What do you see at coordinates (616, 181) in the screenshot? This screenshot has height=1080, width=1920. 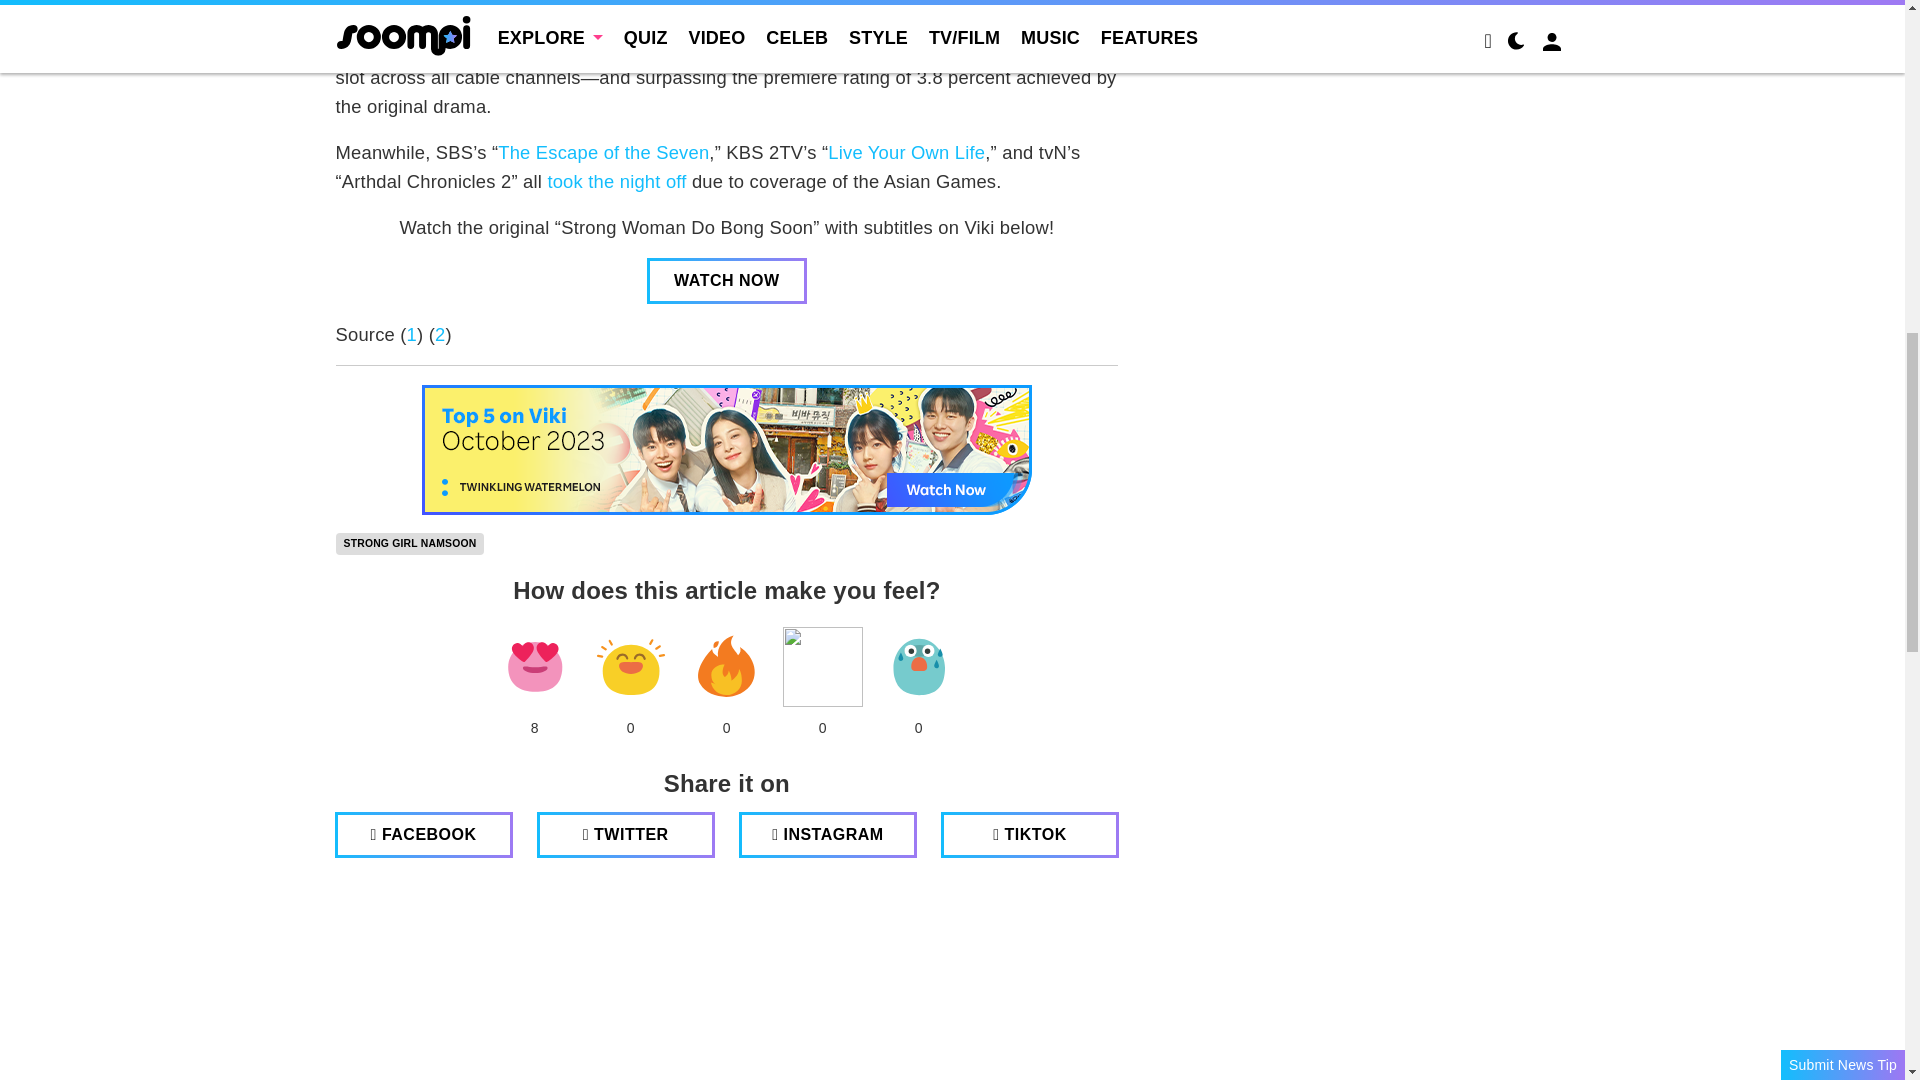 I see `took the night off` at bounding box center [616, 181].